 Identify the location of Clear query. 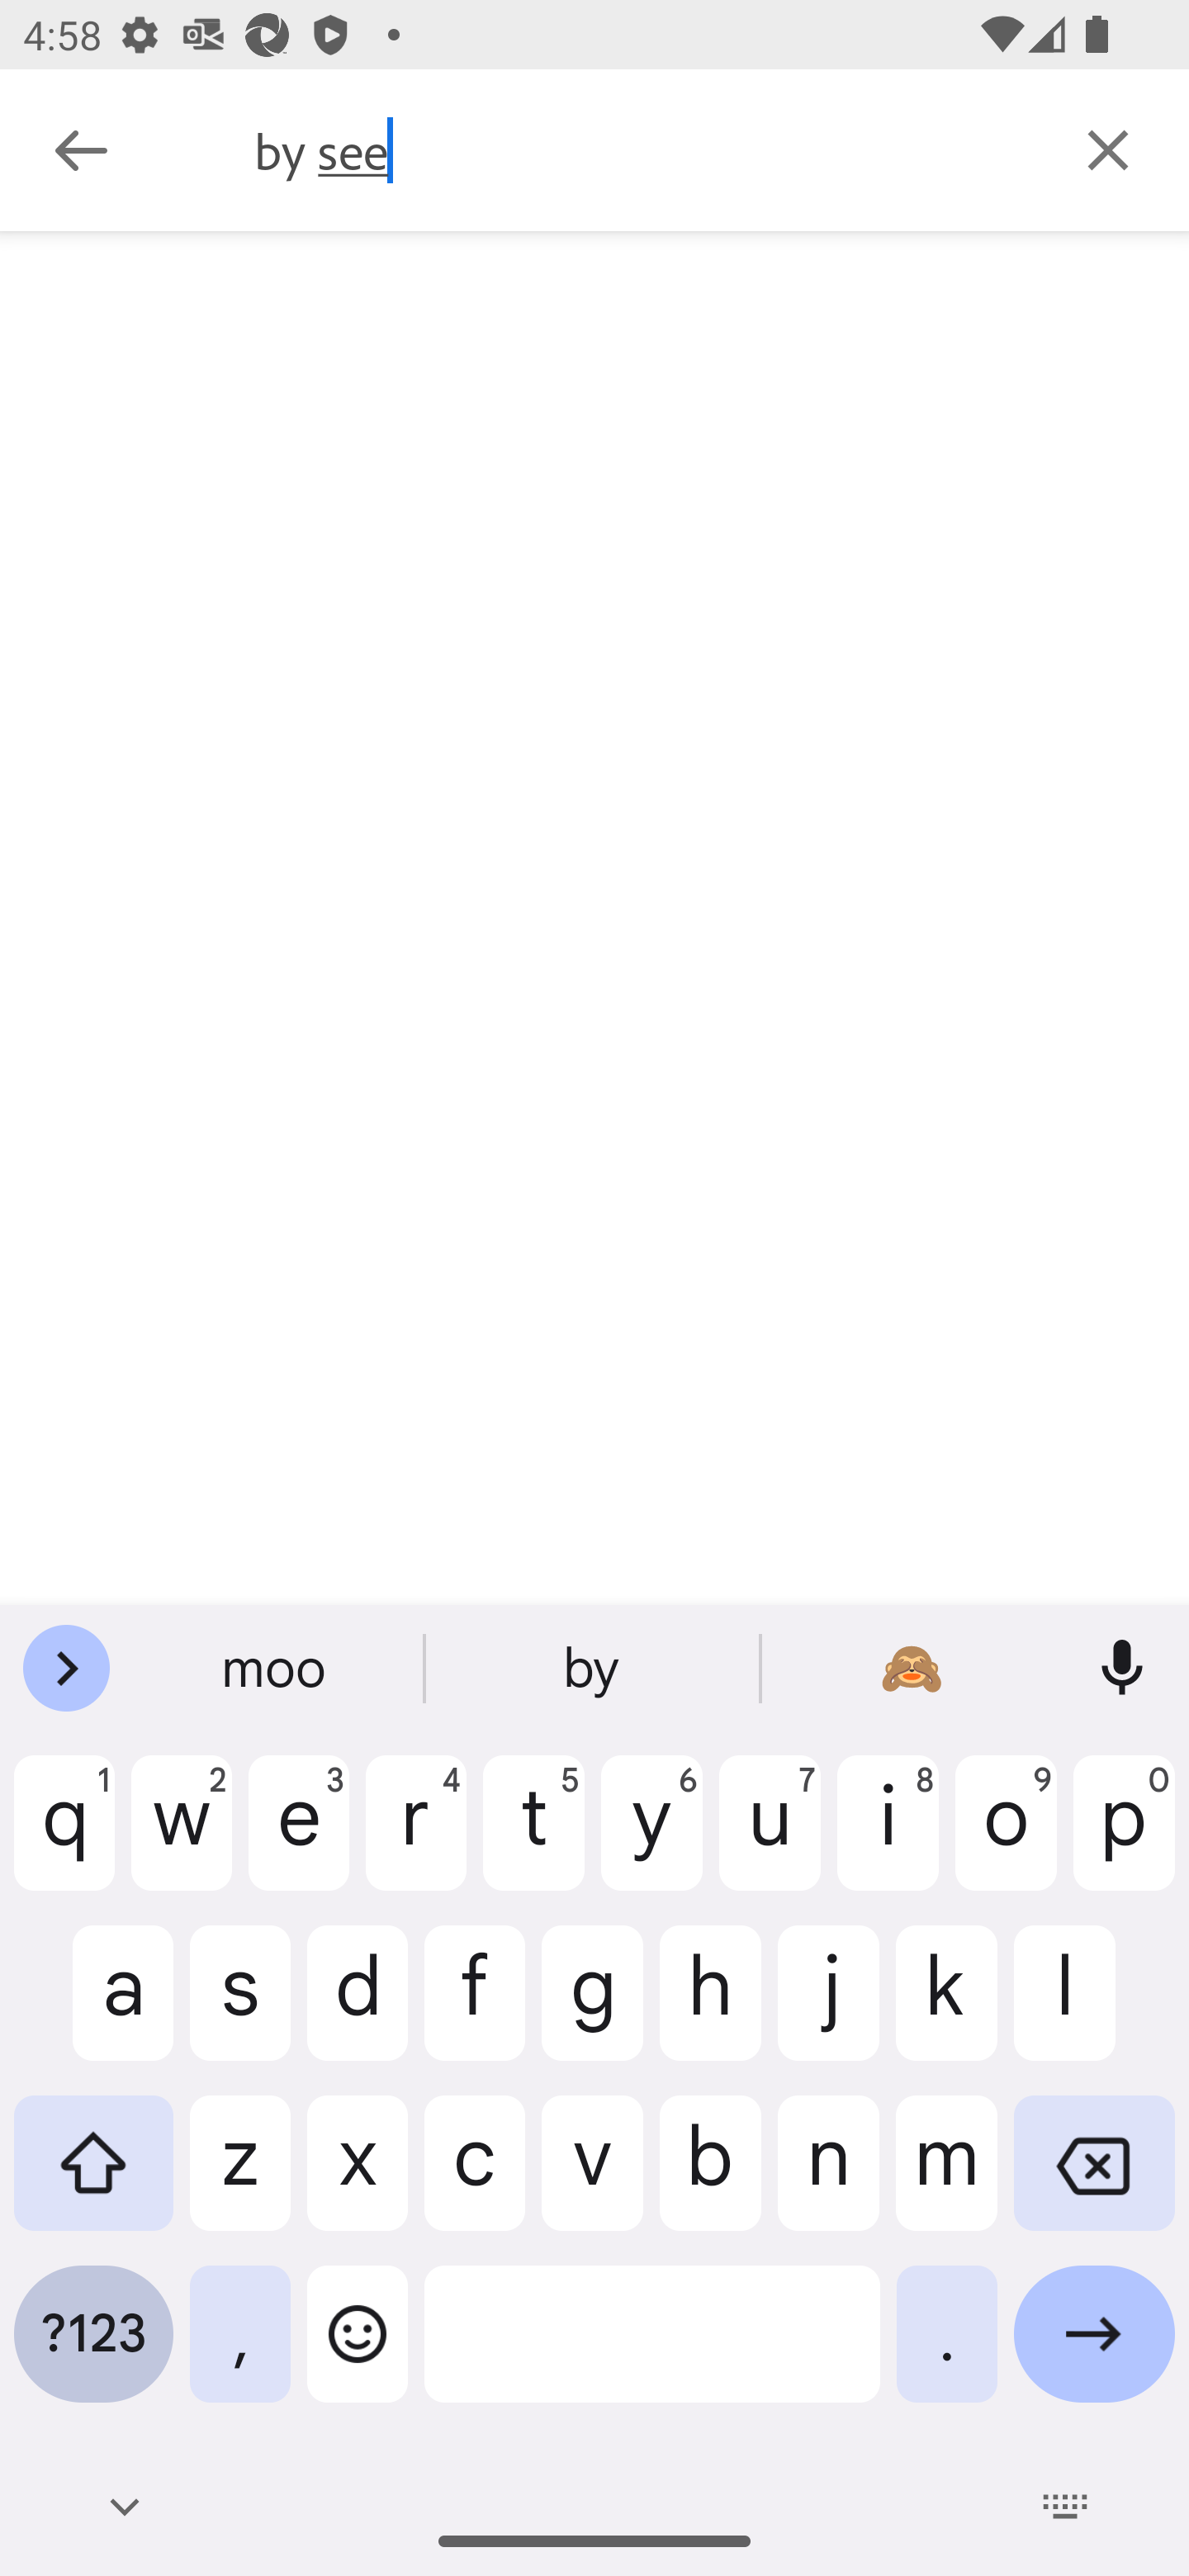
(1108, 149).